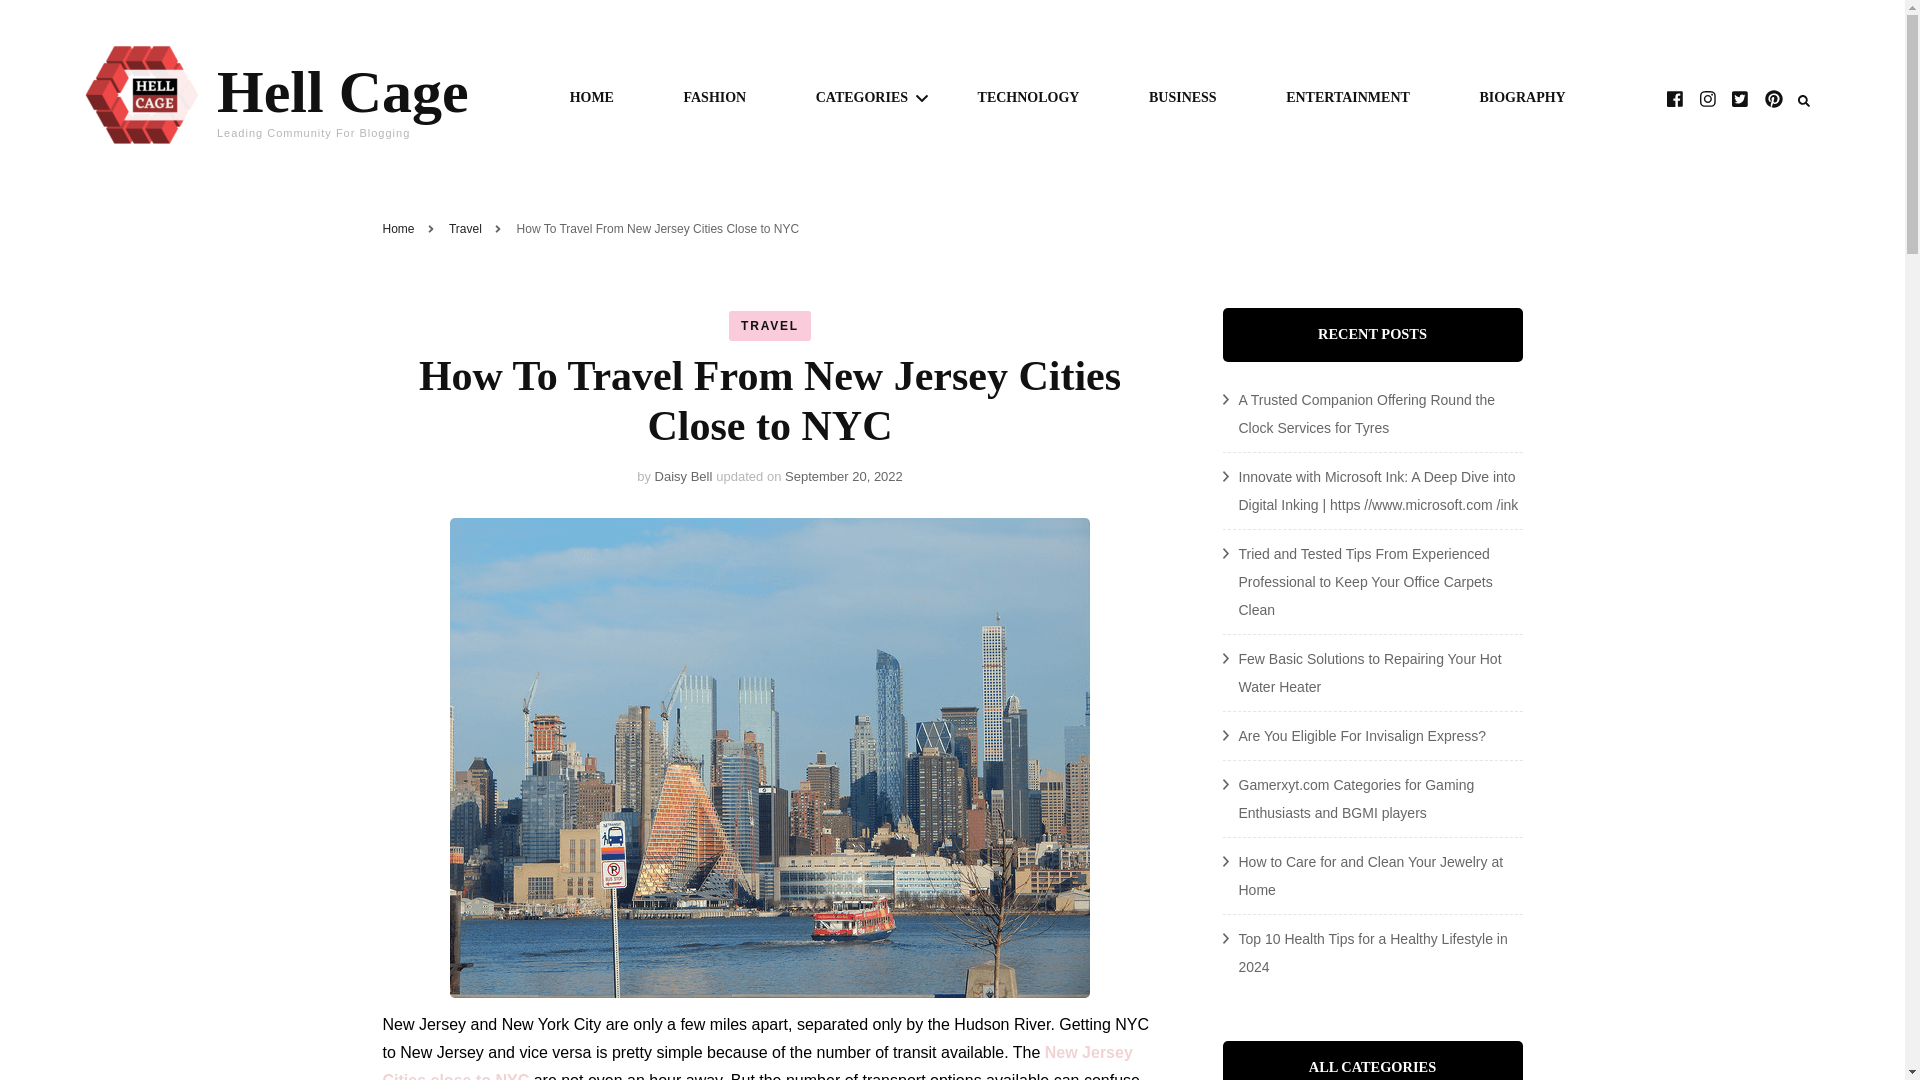  Describe the element at coordinates (683, 476) in the screenshot. I see `Daisy Bell` at that location.